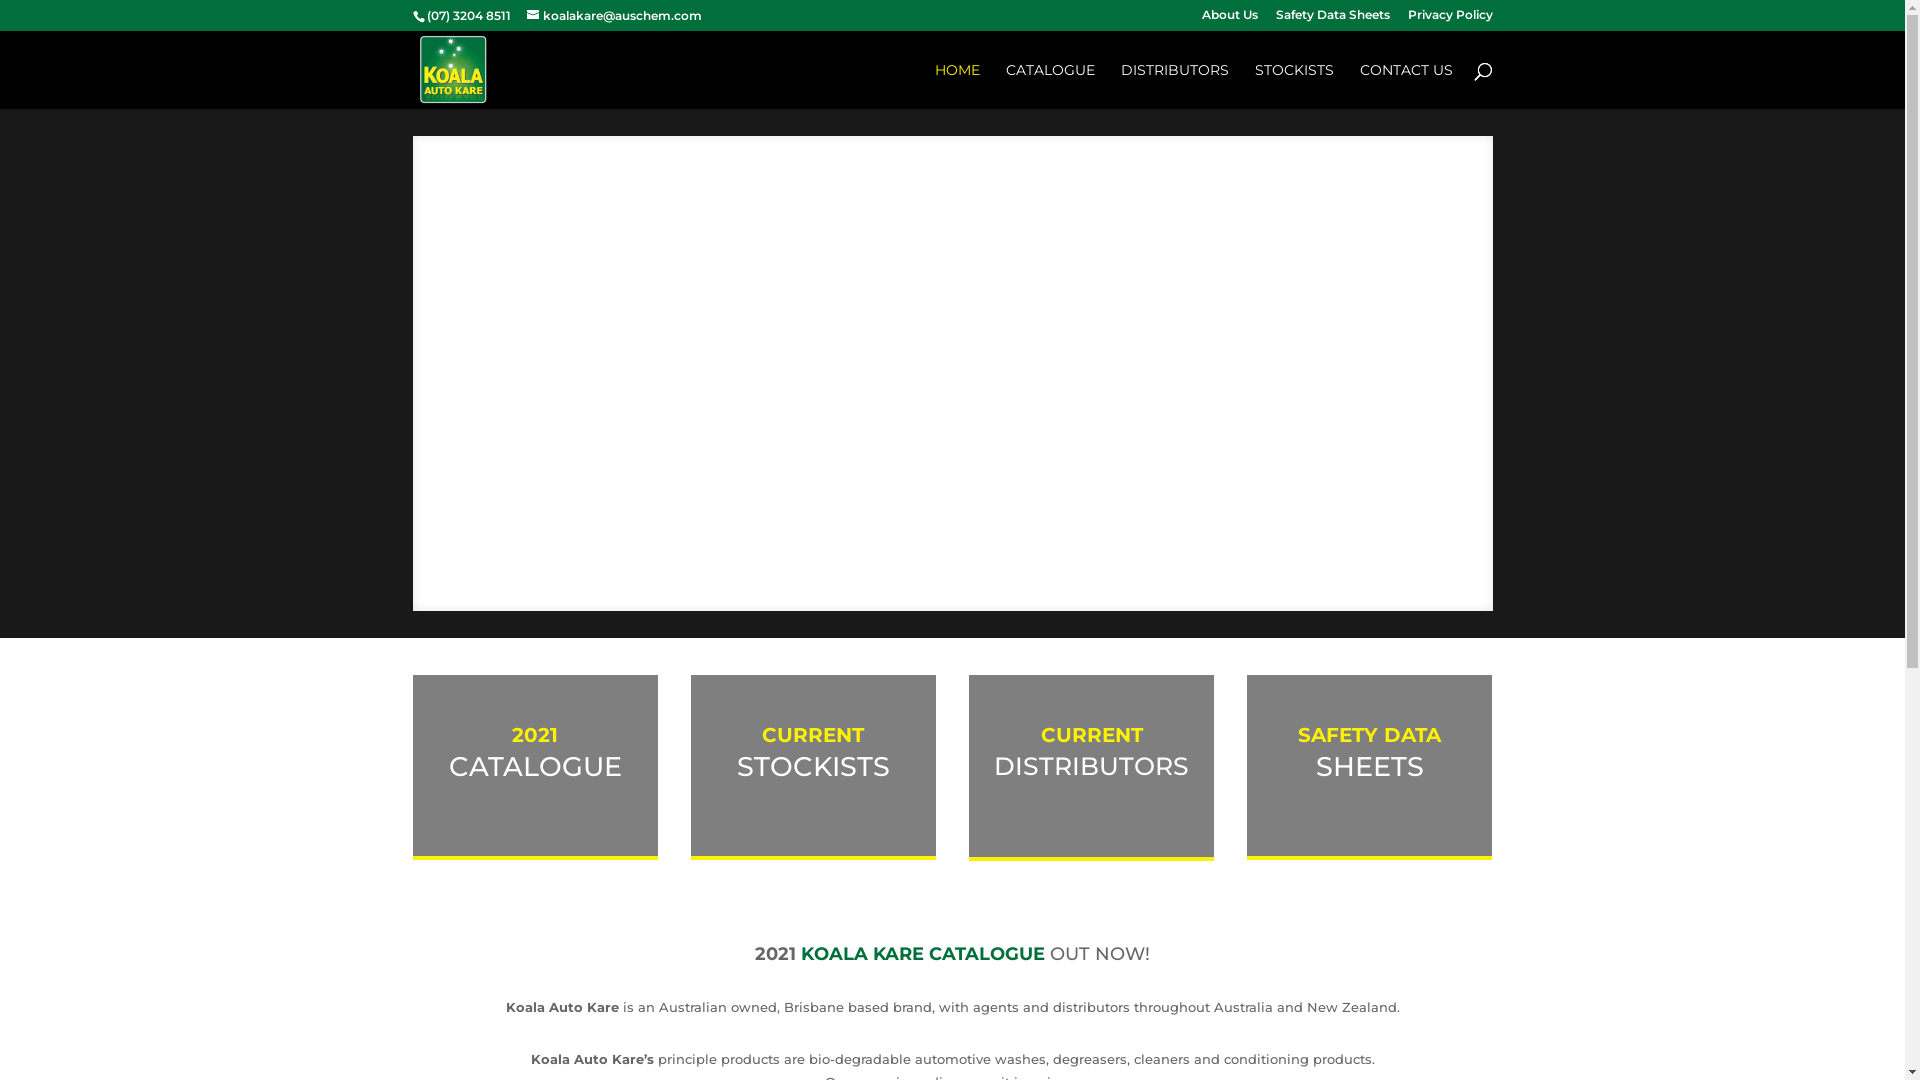 This screenshot has width=1920, height=1080. What do you see at coordinates (1050, 86) in the screenshot?
I see `CATALOGUE` at bounding box center [1050, 86].